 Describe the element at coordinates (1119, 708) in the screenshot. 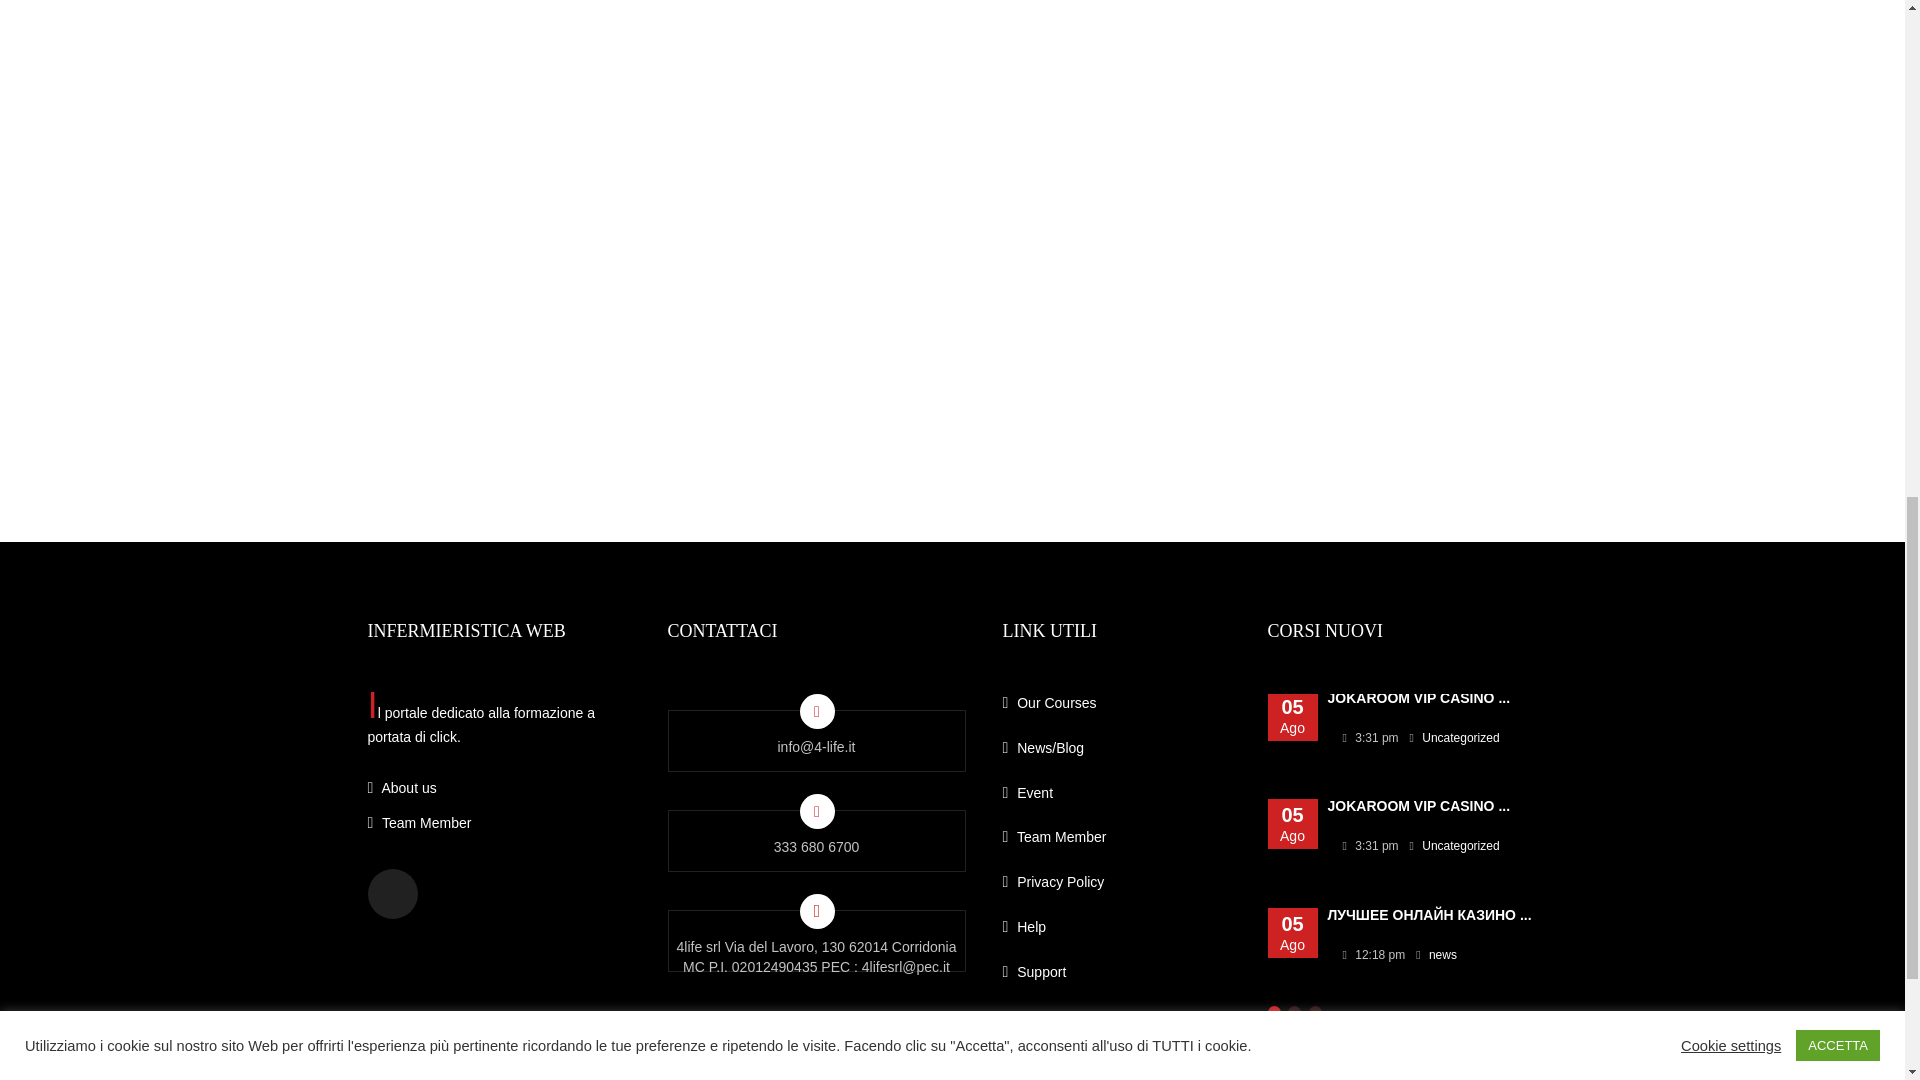

I see `Our Courses` at that location.